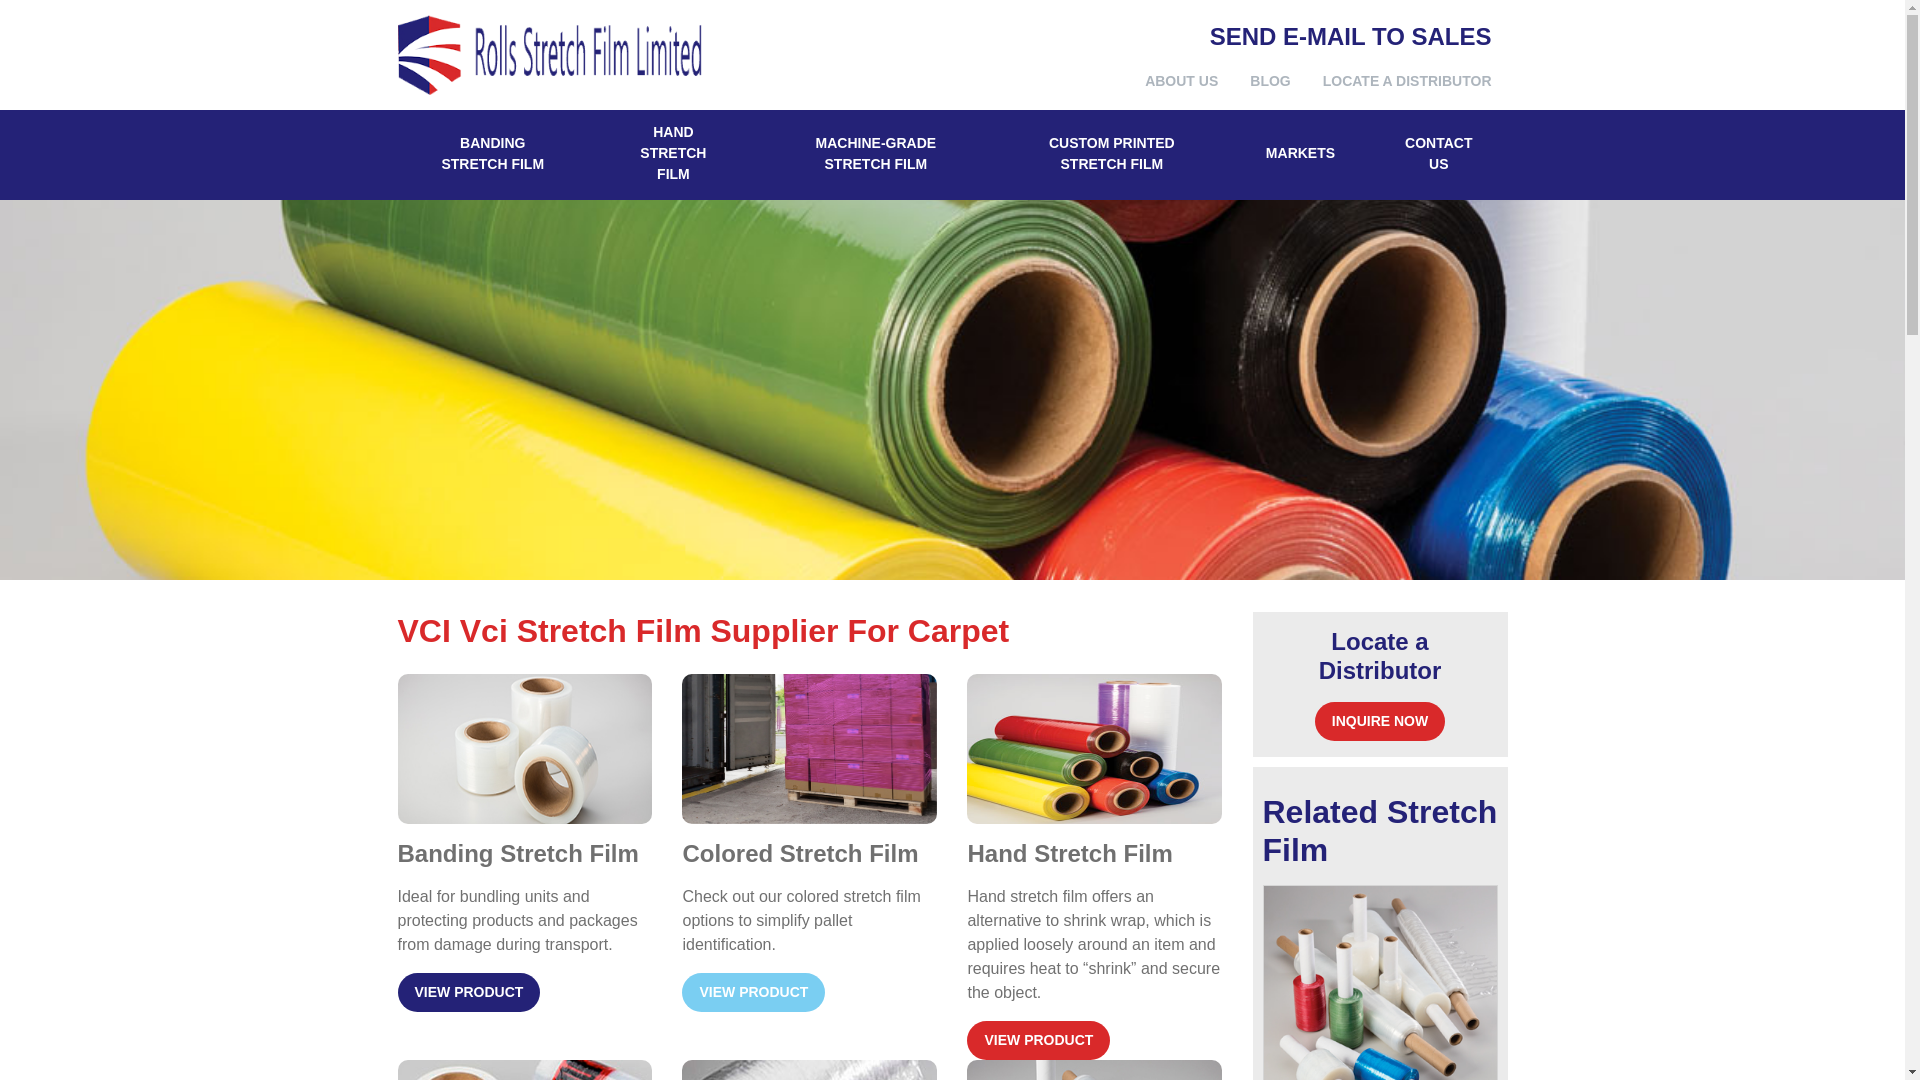 Image resolution: width=1920 pixels, height=1080 pixels. What do you see at coordinates (1300, 154) in the screenshot?
I see `MARKETS` at bounding box center [1300, 154].